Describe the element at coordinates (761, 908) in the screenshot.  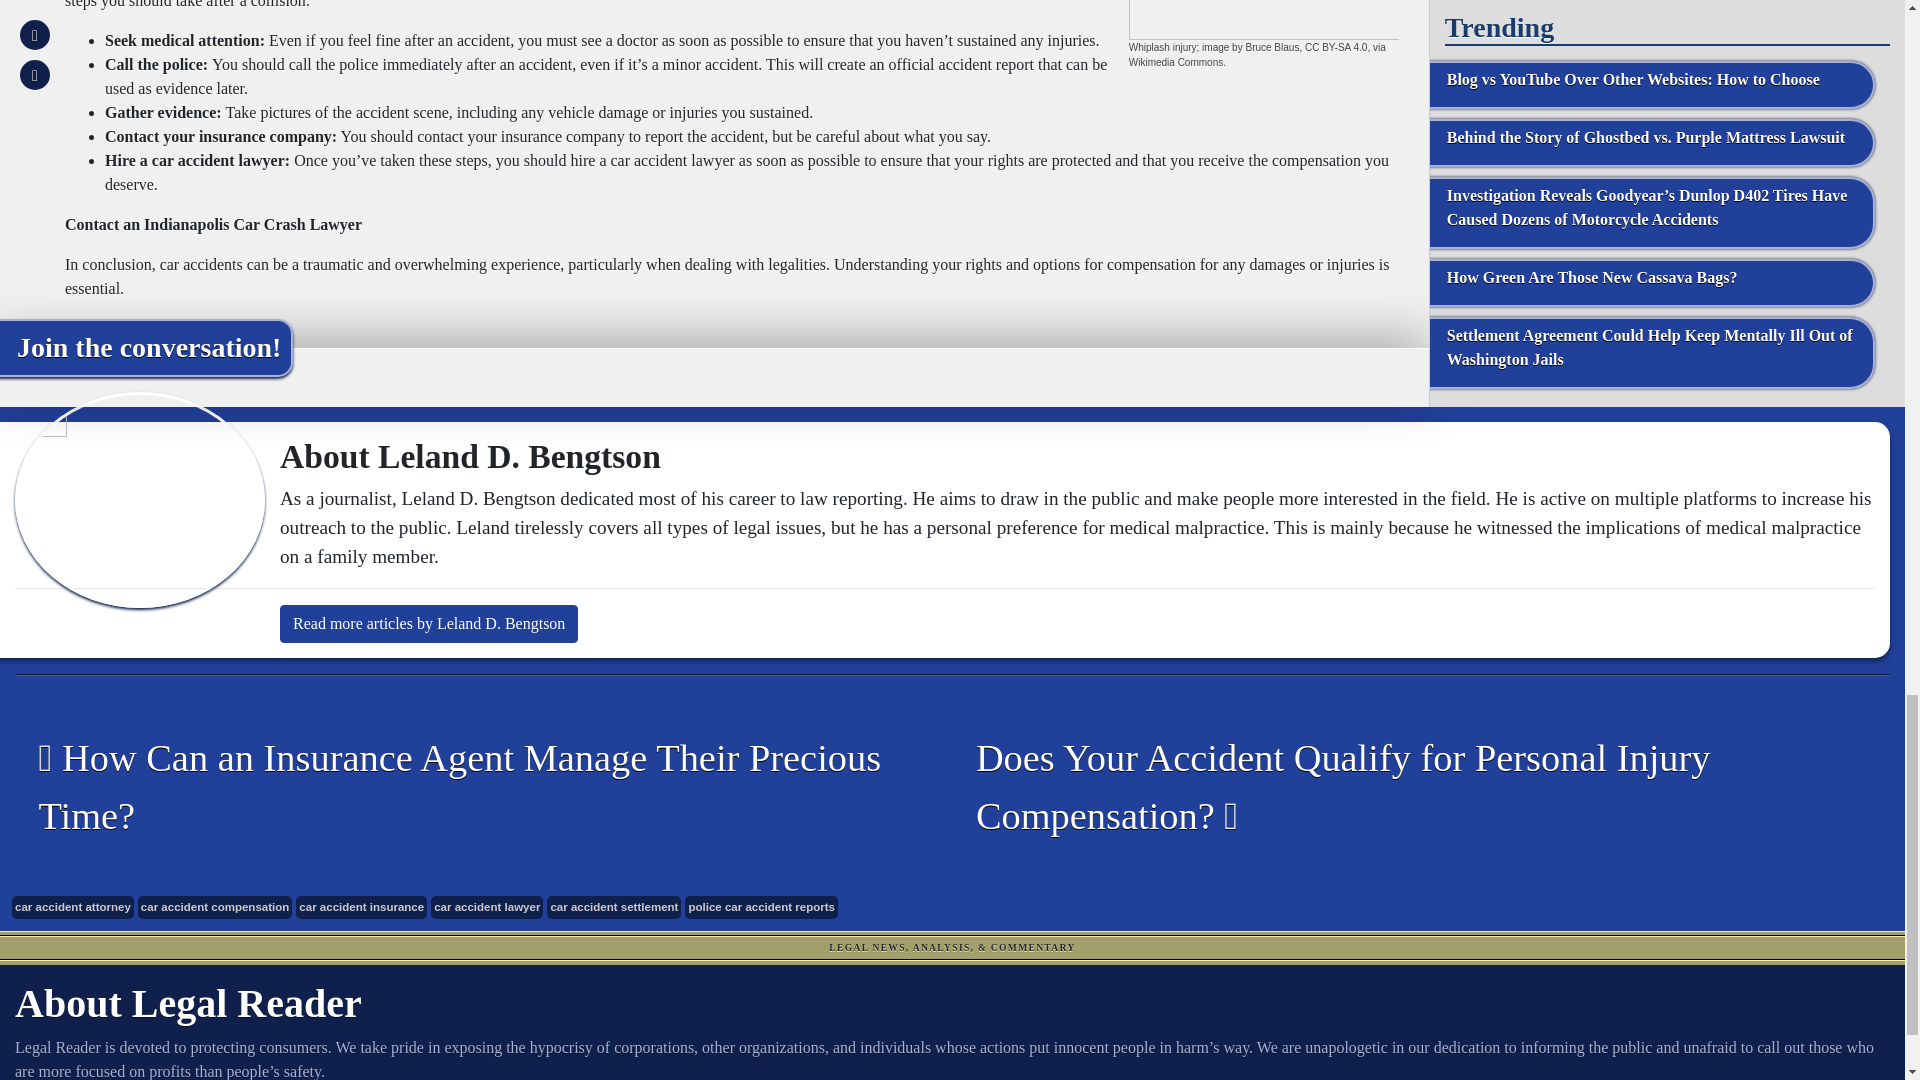
I see `police car accident reports` at that location.